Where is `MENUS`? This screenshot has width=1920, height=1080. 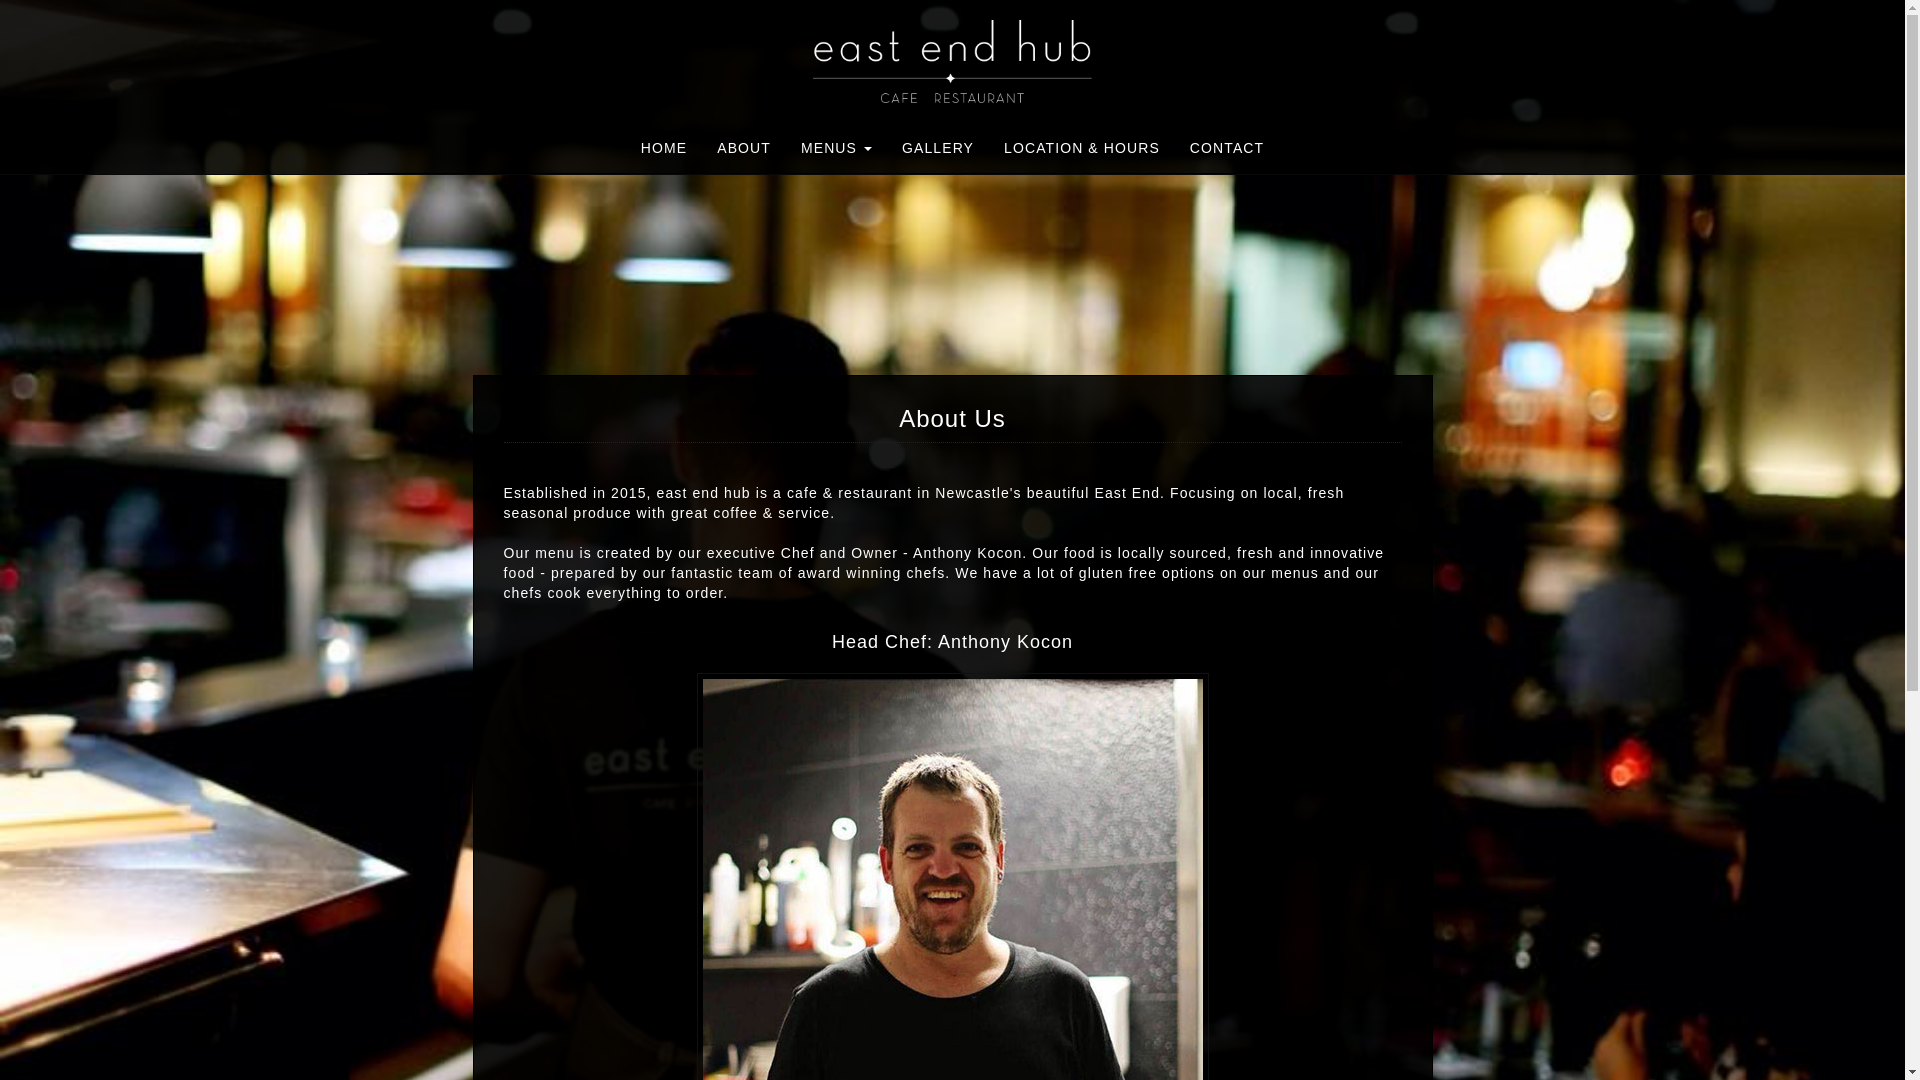
MENUS is located at coordinates (836, 148).